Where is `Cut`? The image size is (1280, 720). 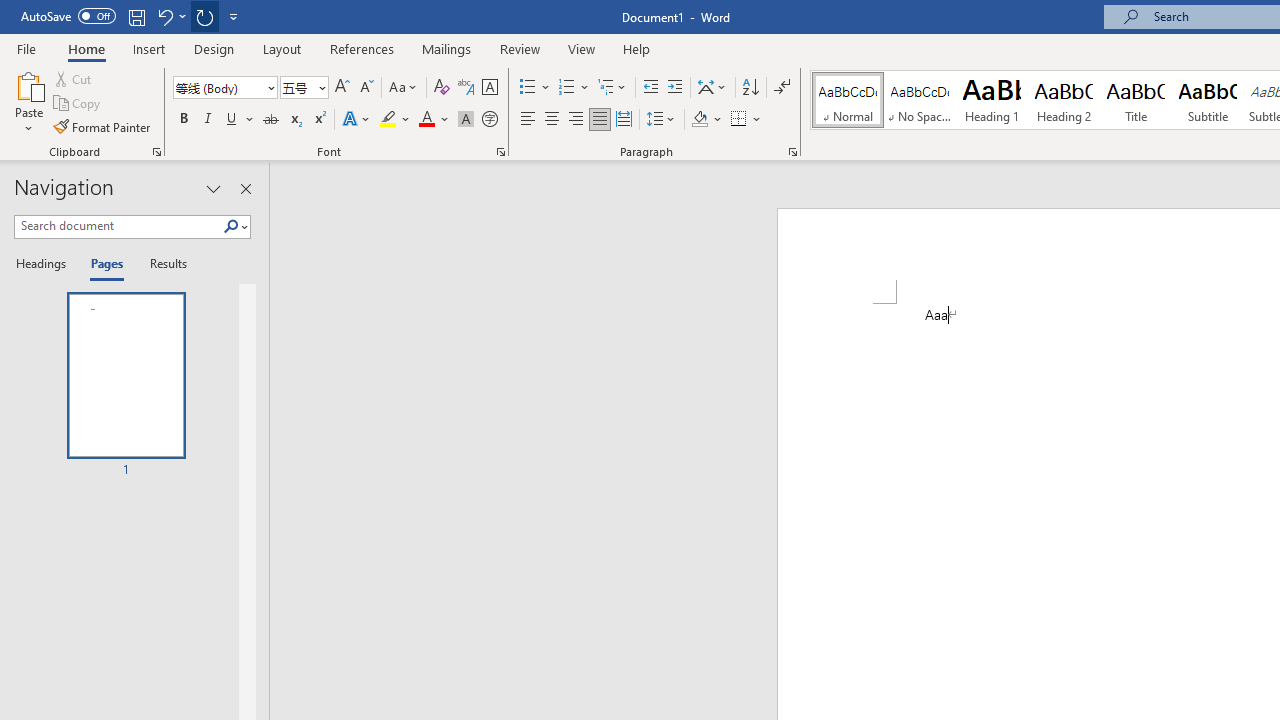 Cut is located at coordinates (74, 78).